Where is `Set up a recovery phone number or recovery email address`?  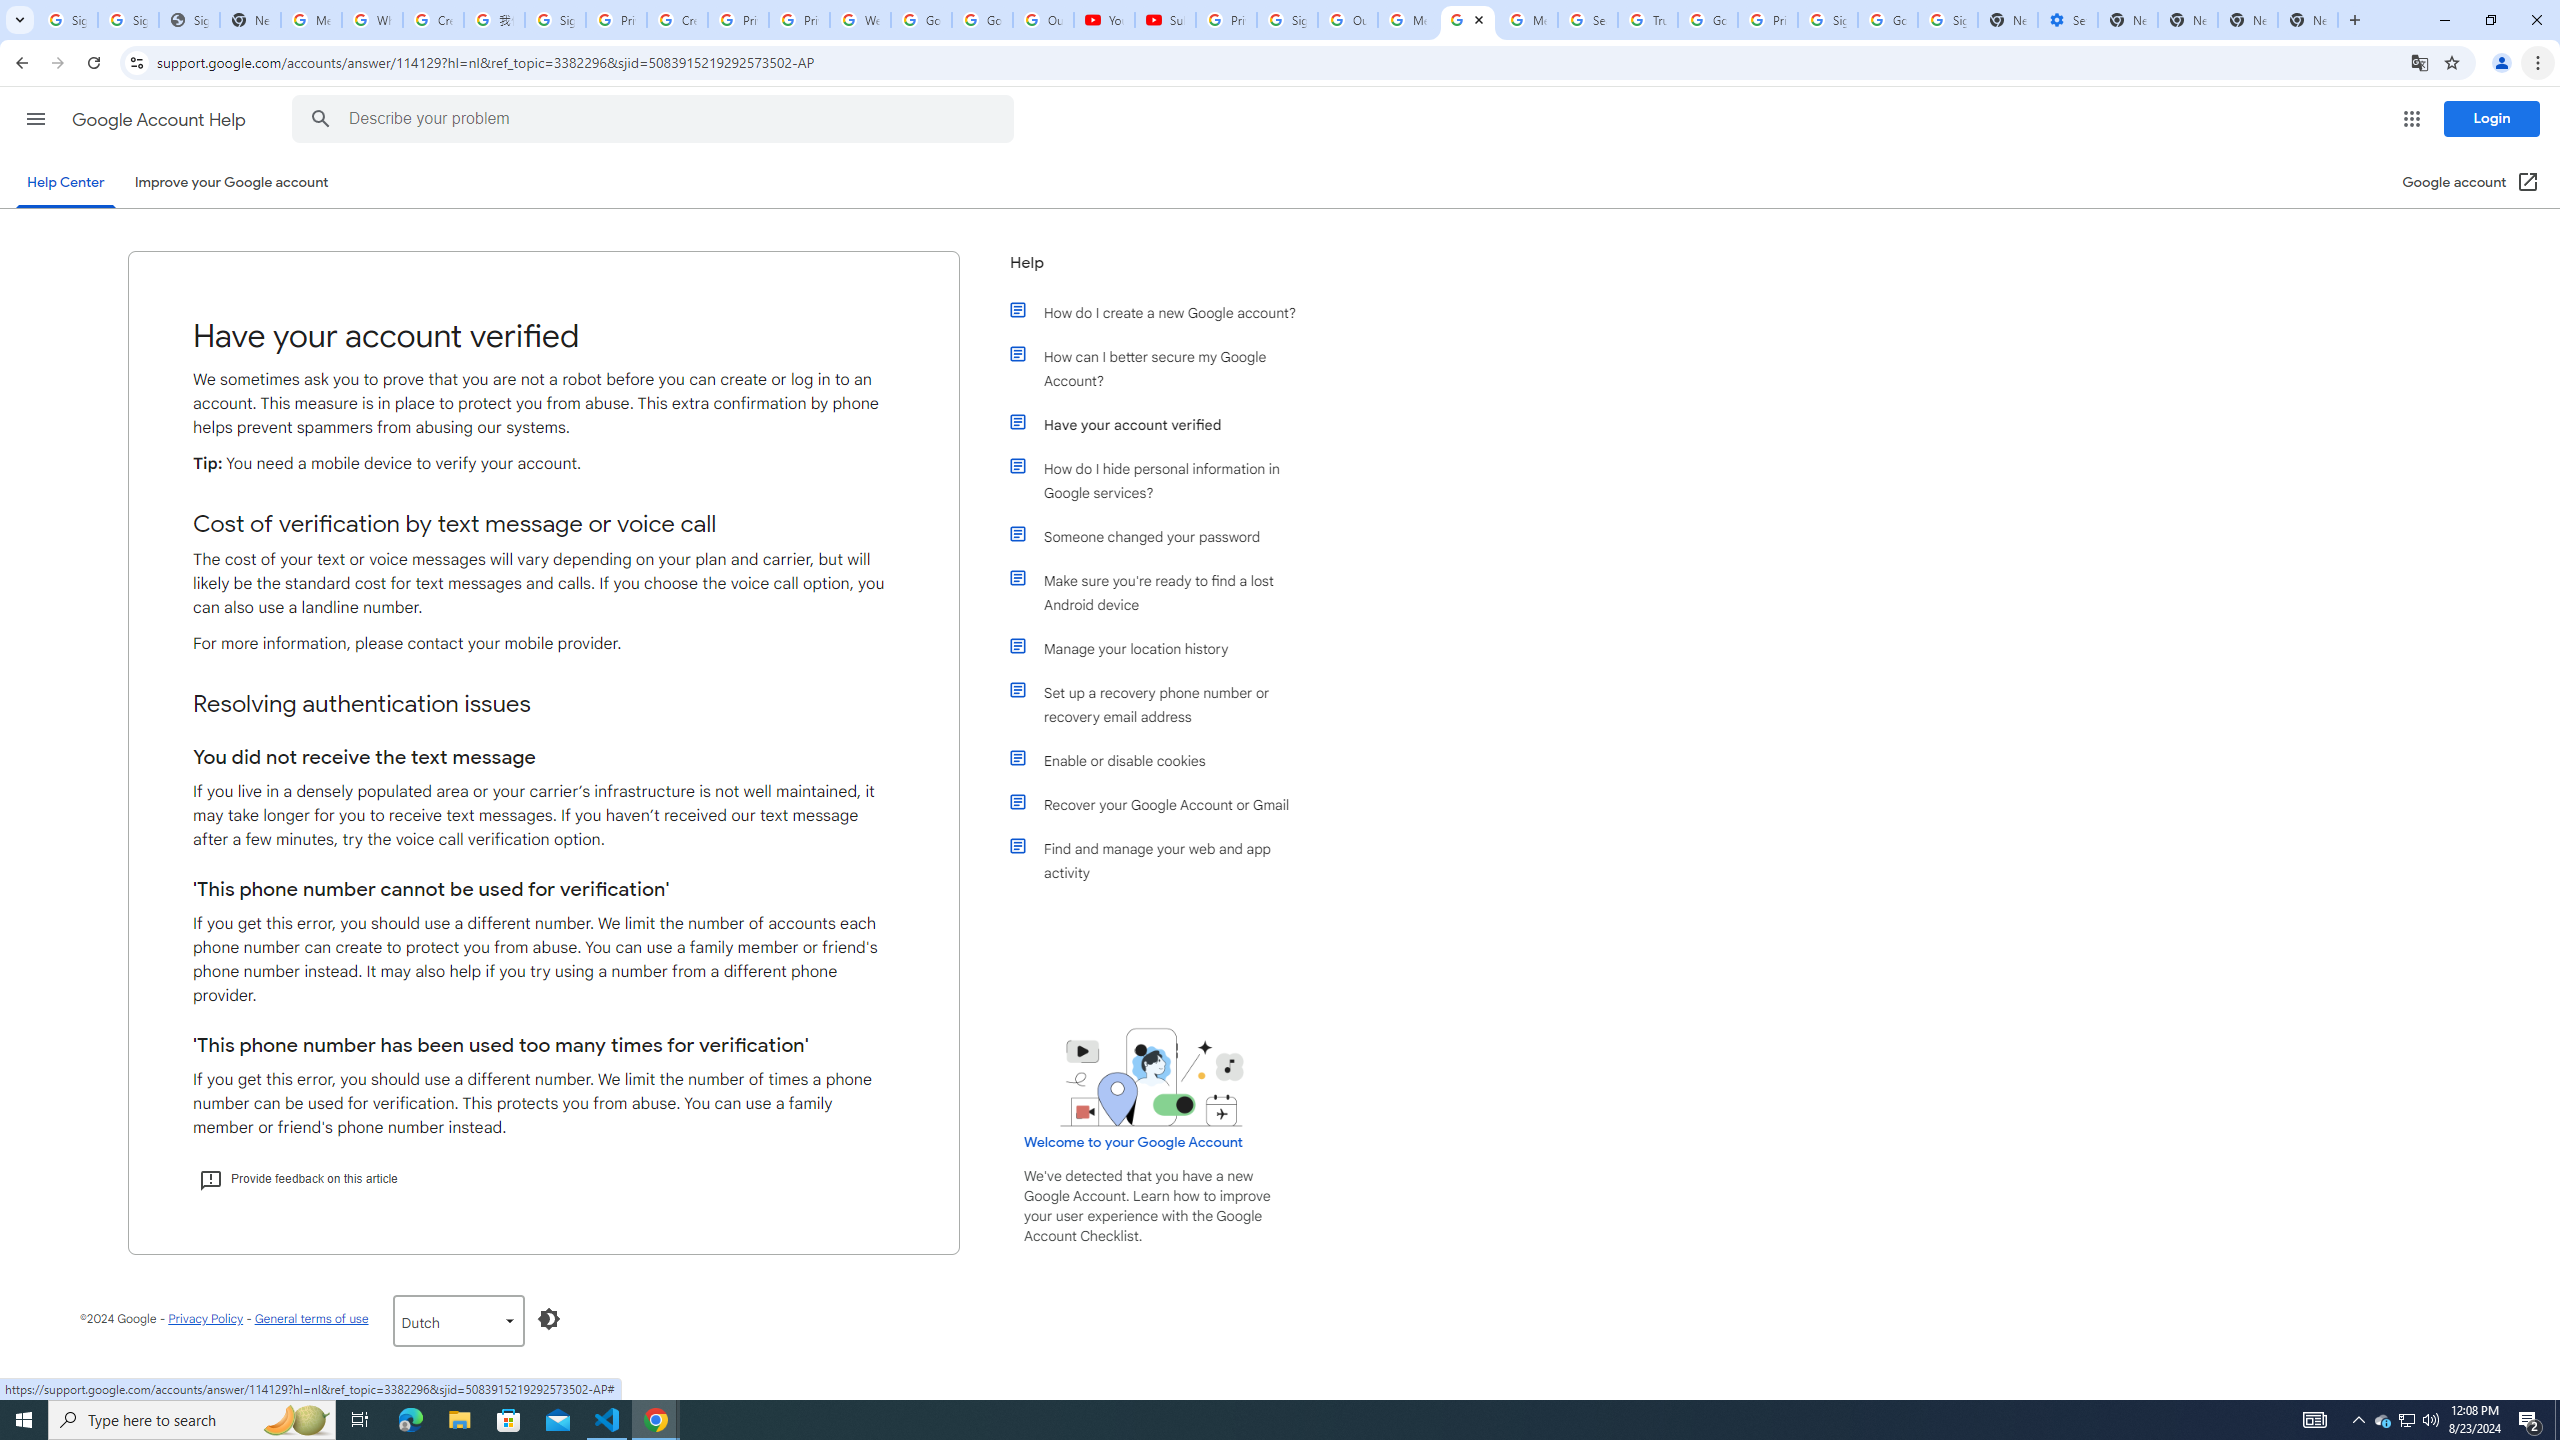
Set up a recovery phone number or recovery email address is located at coordinates (1163, 704).